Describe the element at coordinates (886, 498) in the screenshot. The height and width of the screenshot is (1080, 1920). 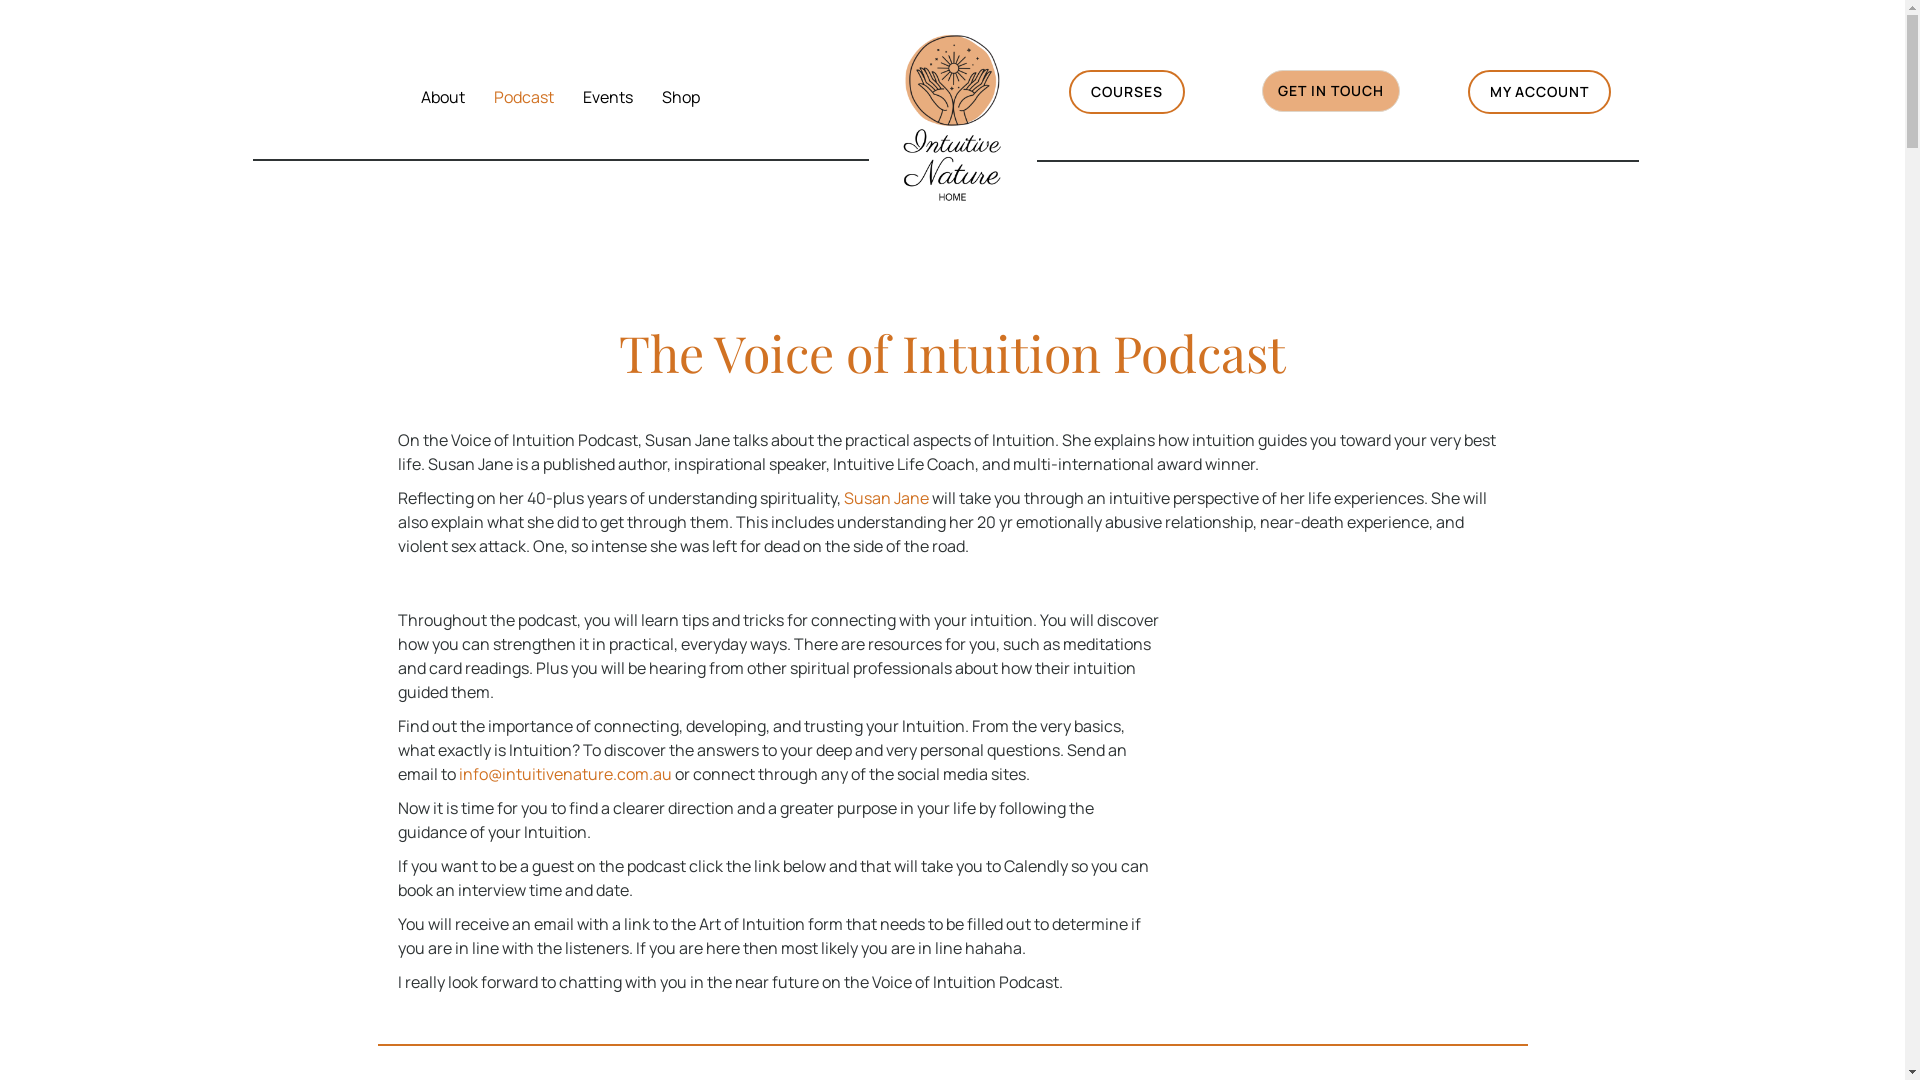
I see `Susan Jane` at that location.